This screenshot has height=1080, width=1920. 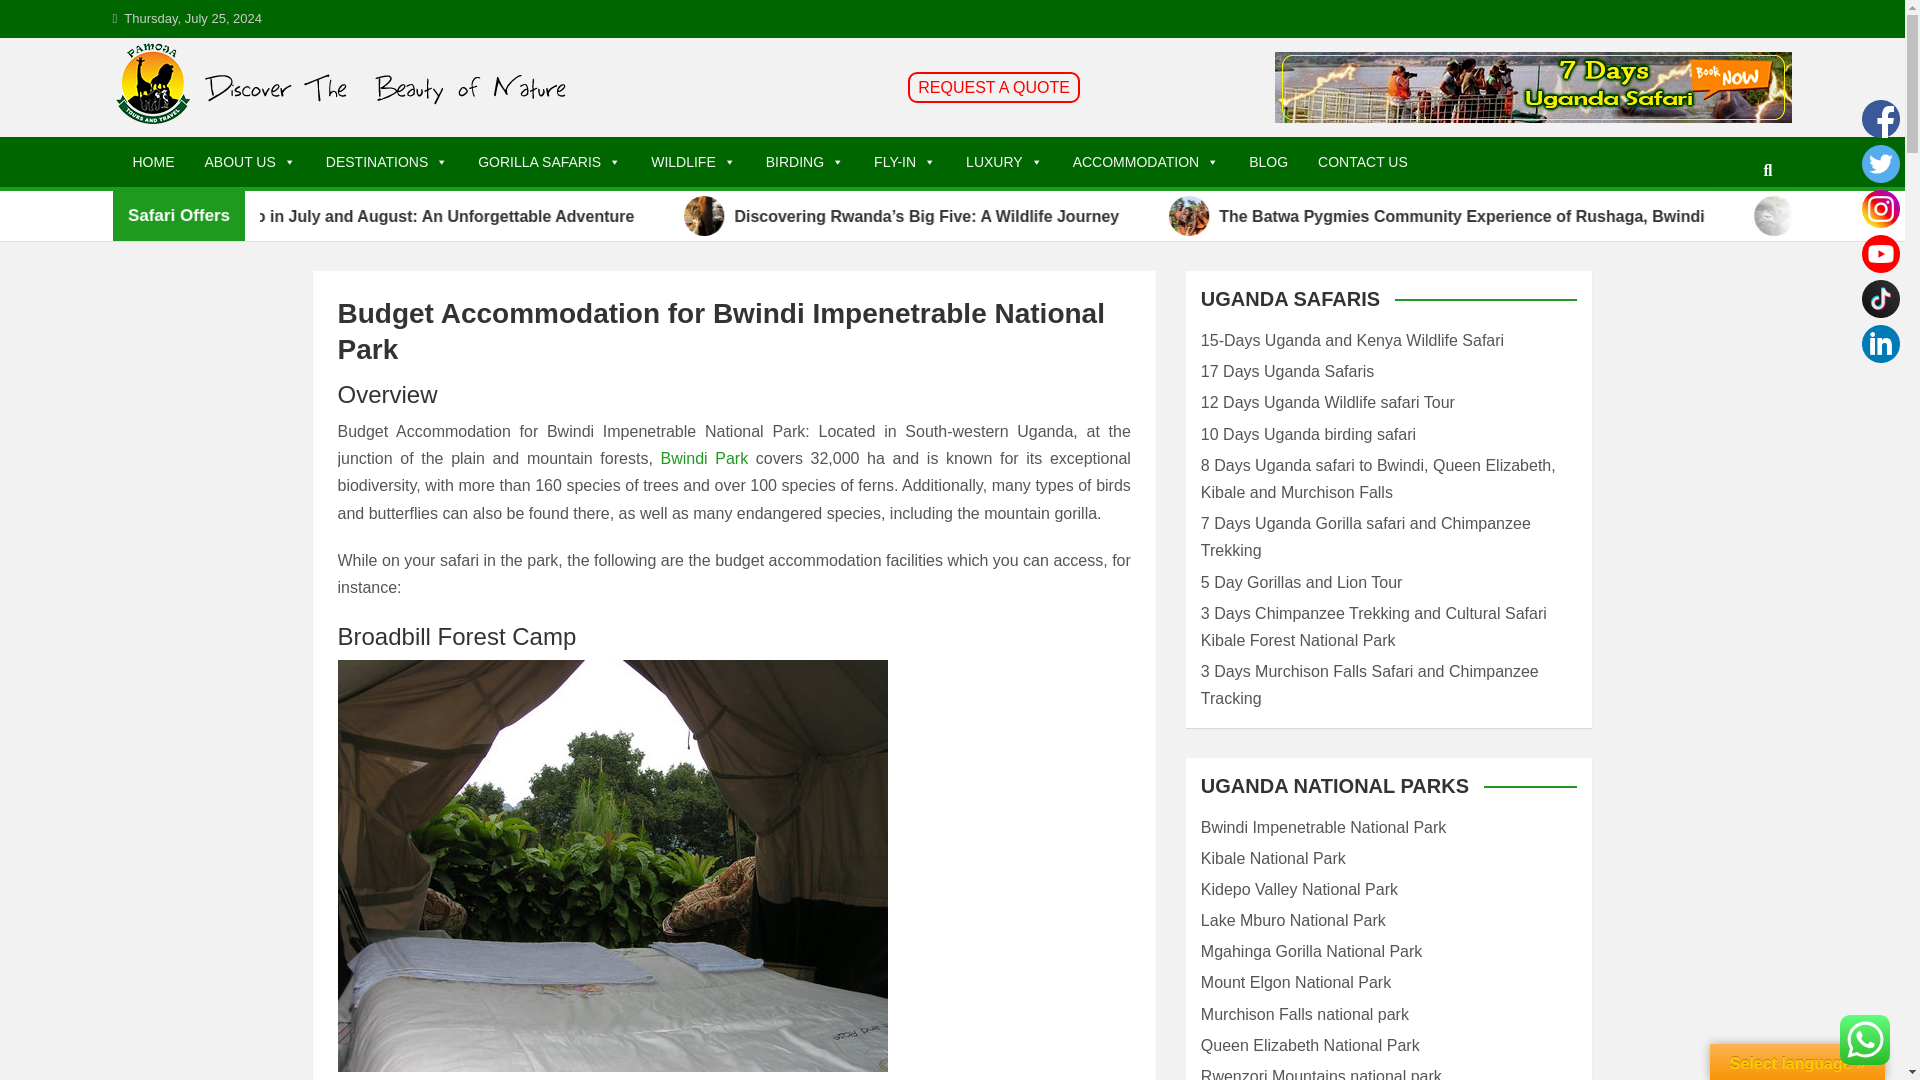 What do you see at coordinates (154, 162) in the screenshot?
I see `HOME` at bounding box center [154, 162].